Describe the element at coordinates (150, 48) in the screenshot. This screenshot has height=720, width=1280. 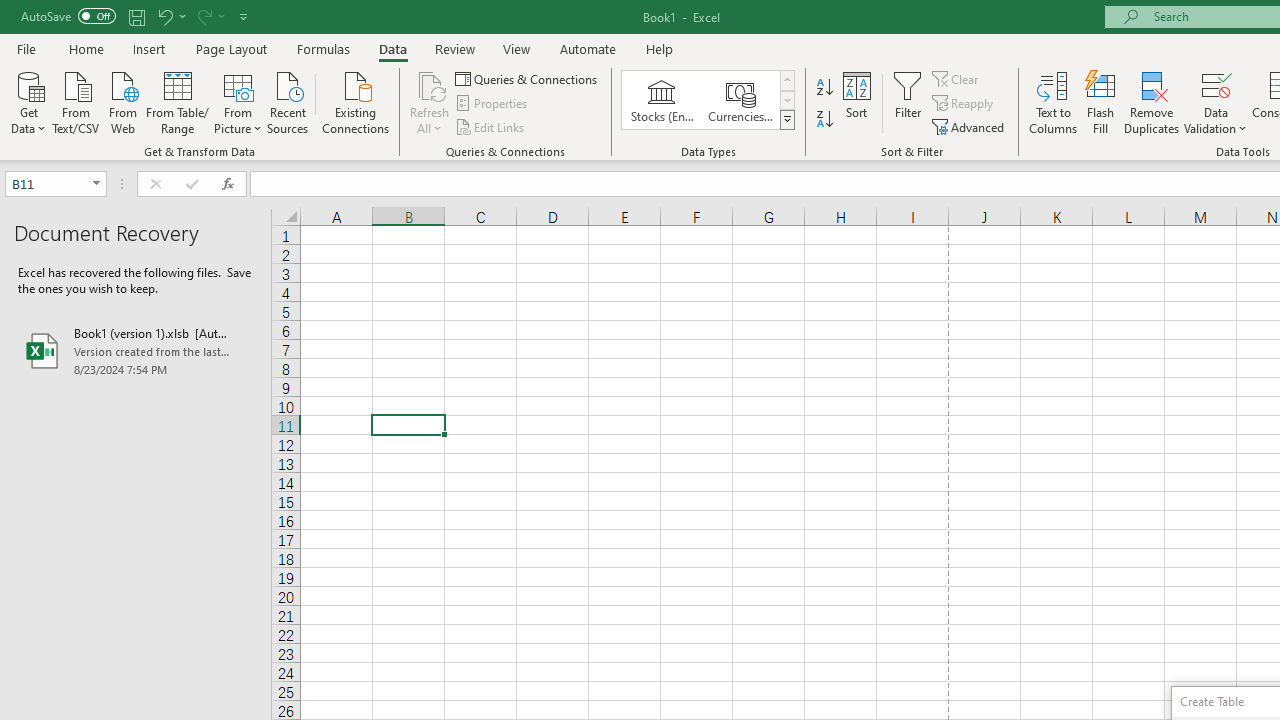
I see `Insert` at that location.